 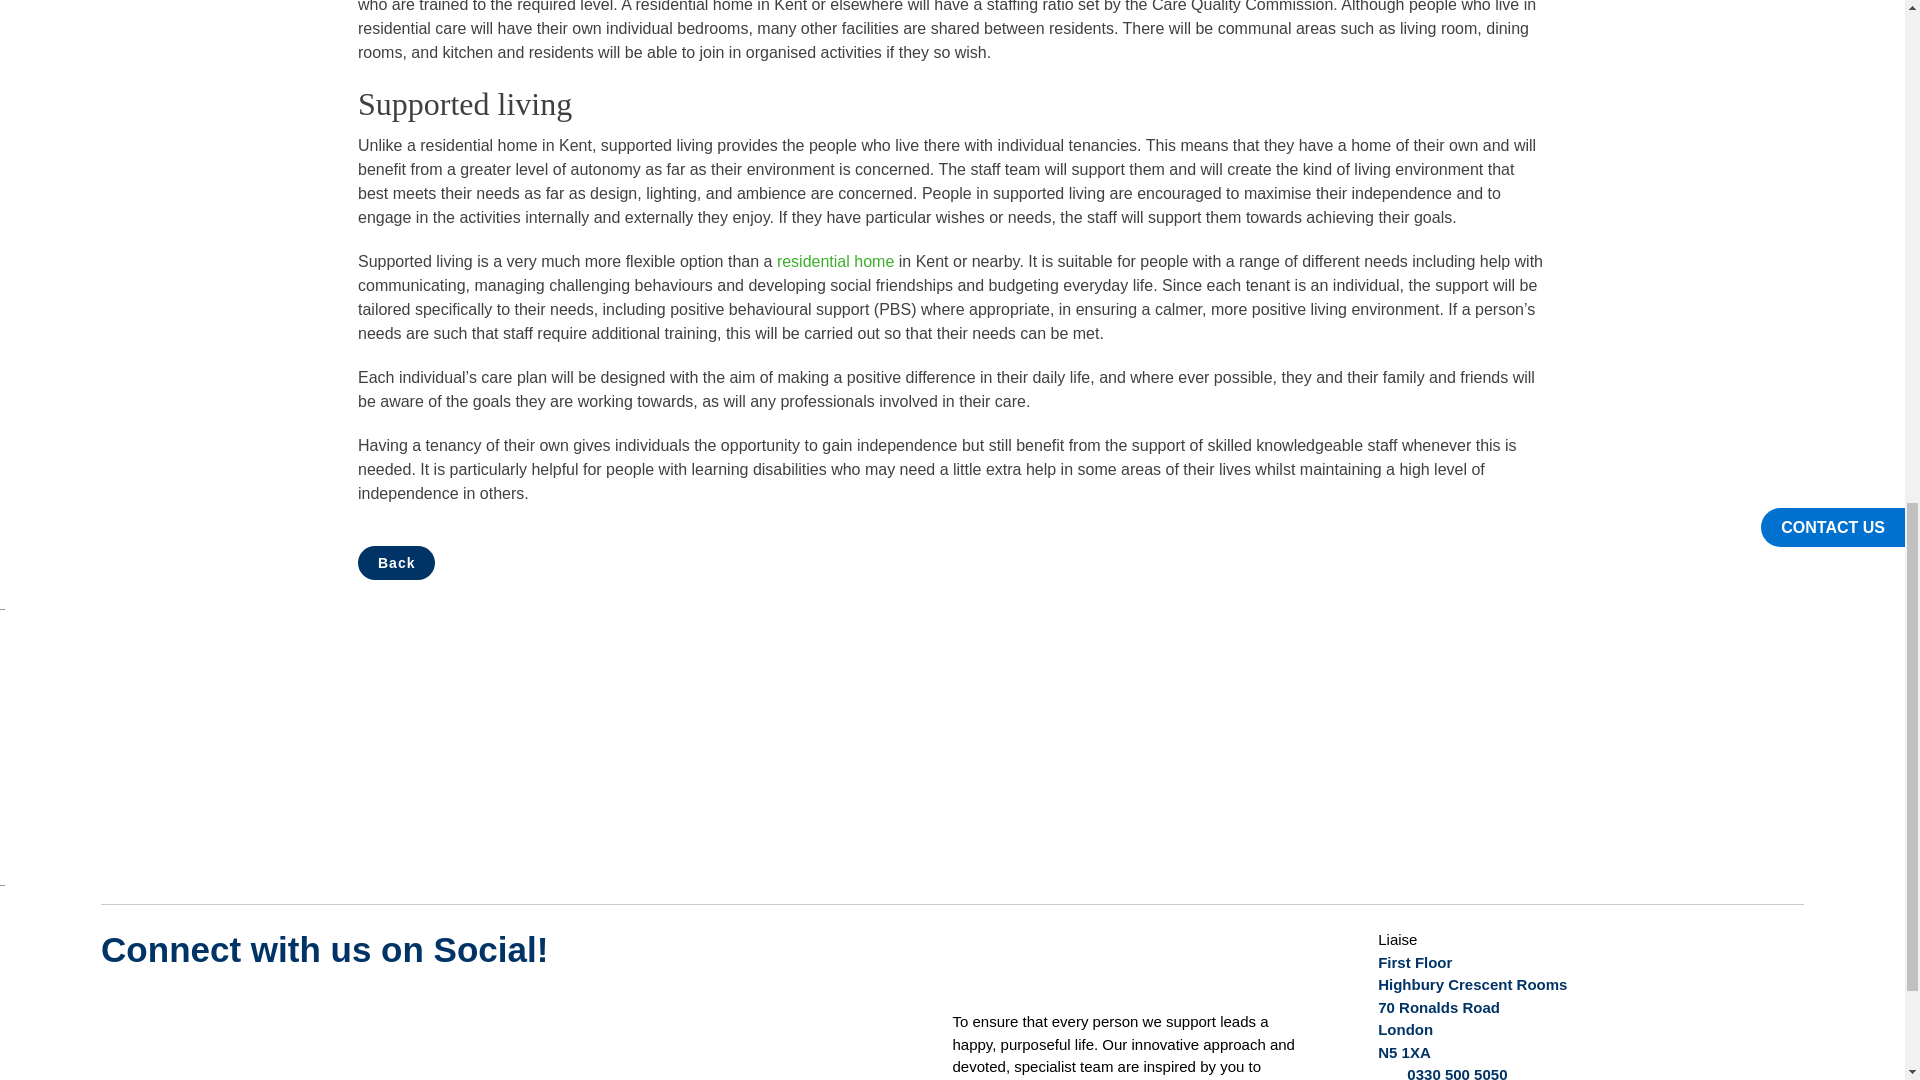 I want to click on linkedin-icon, so click(x=356, y=1010).